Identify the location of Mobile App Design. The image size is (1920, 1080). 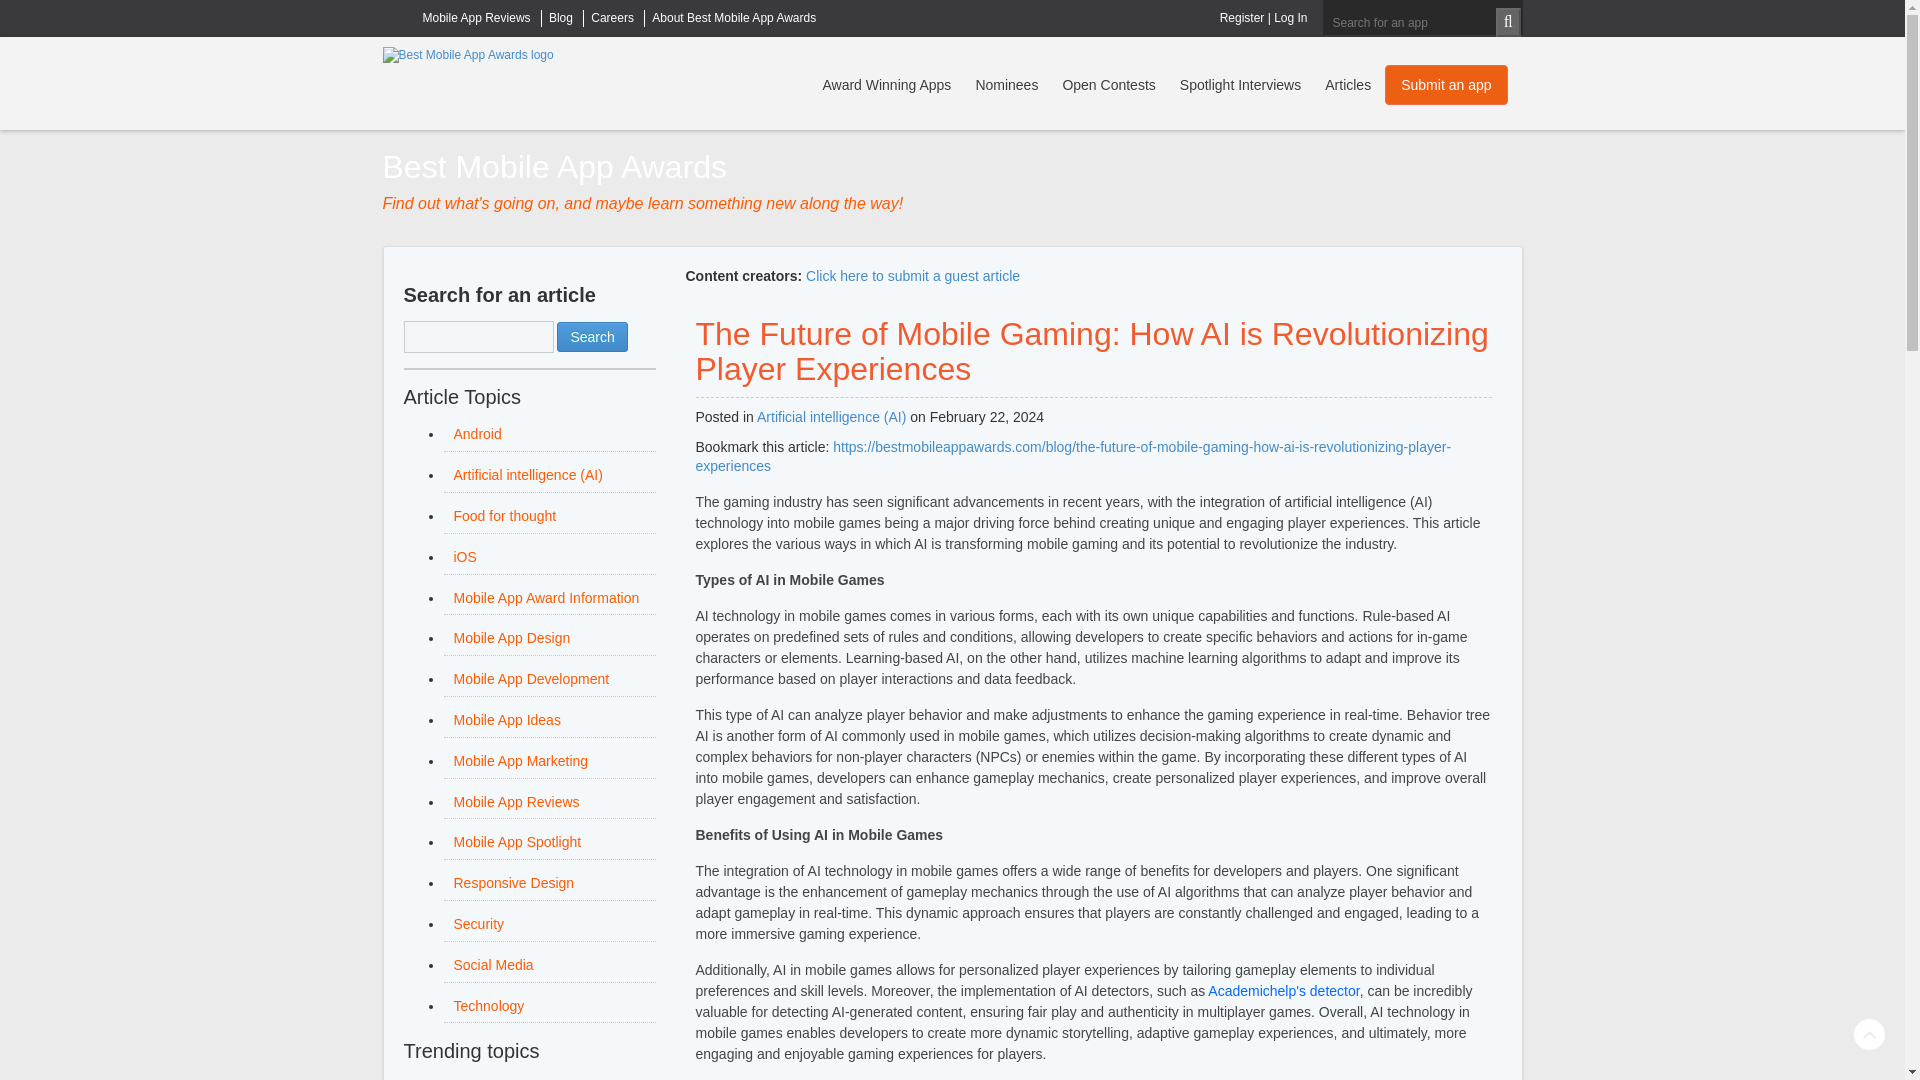
(512, 637).